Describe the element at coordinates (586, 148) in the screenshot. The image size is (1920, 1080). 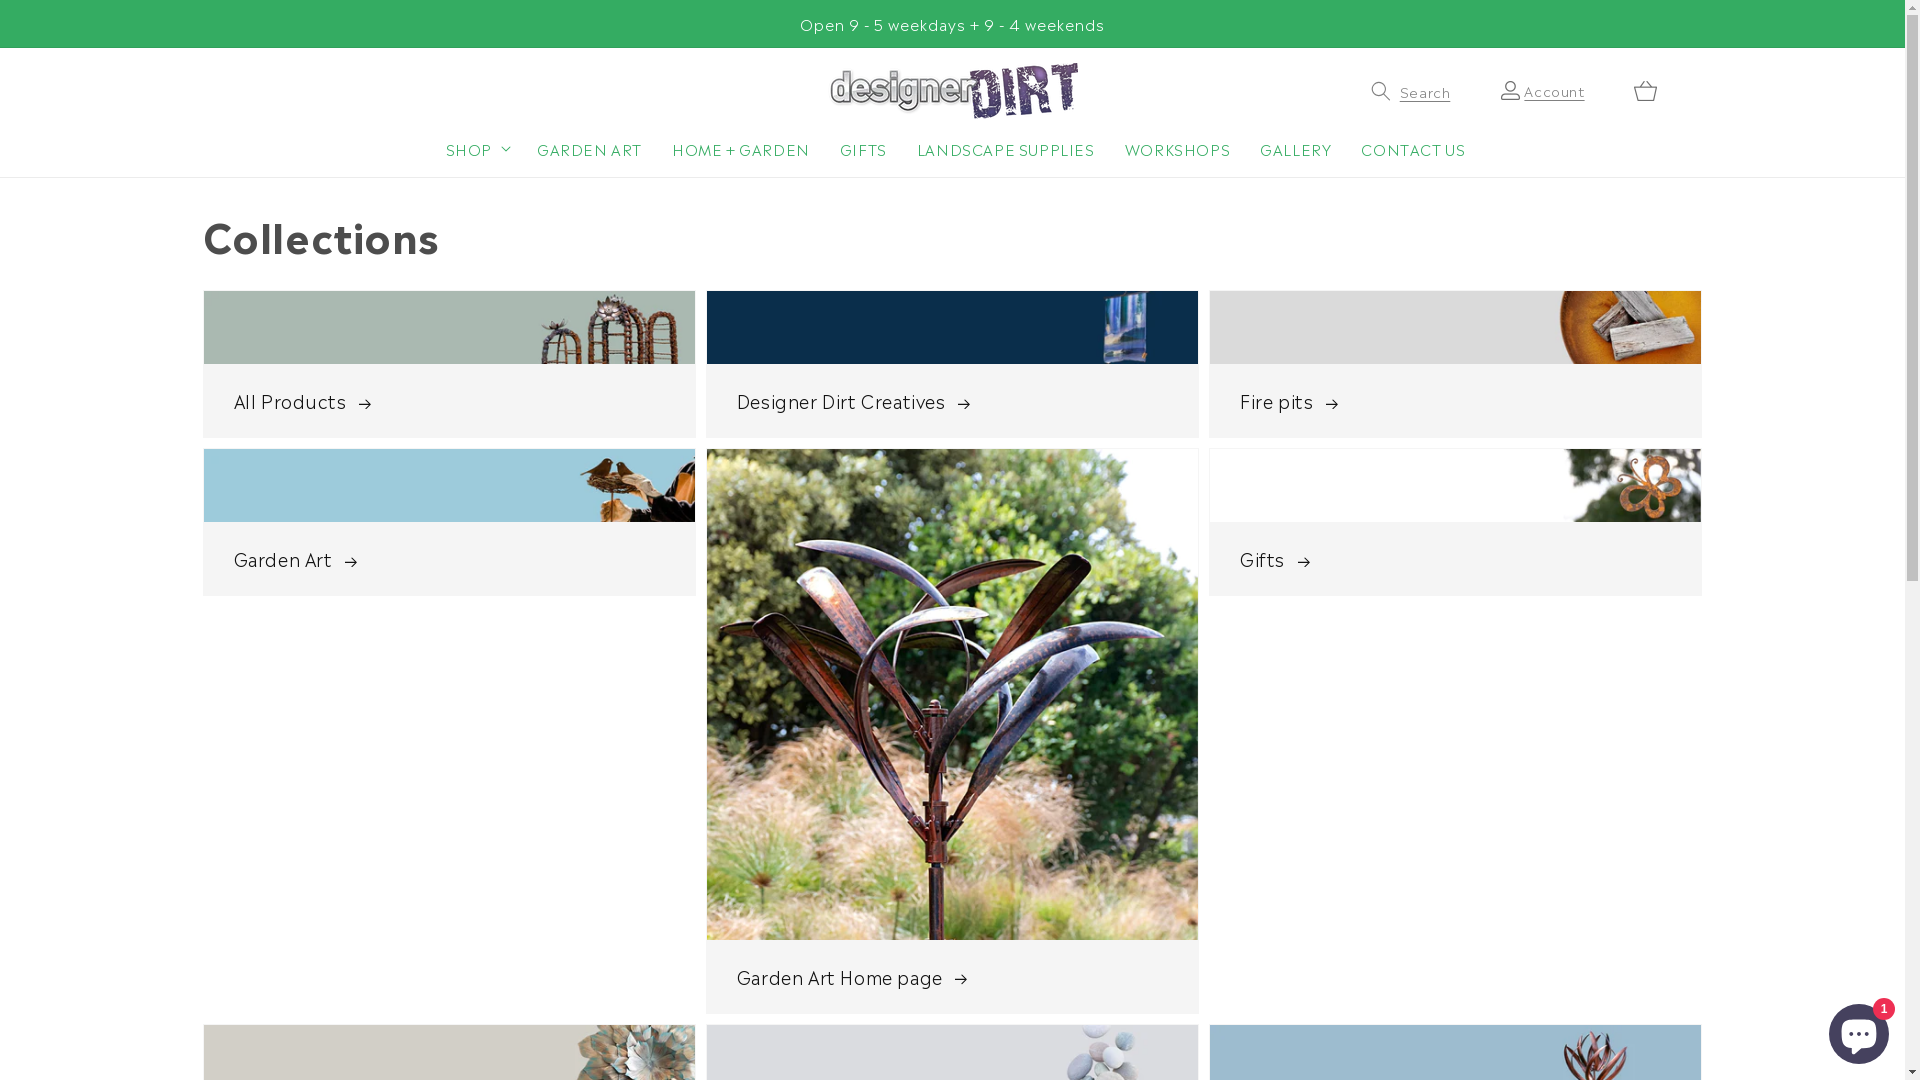
I see `GARDEN ART` at that location.